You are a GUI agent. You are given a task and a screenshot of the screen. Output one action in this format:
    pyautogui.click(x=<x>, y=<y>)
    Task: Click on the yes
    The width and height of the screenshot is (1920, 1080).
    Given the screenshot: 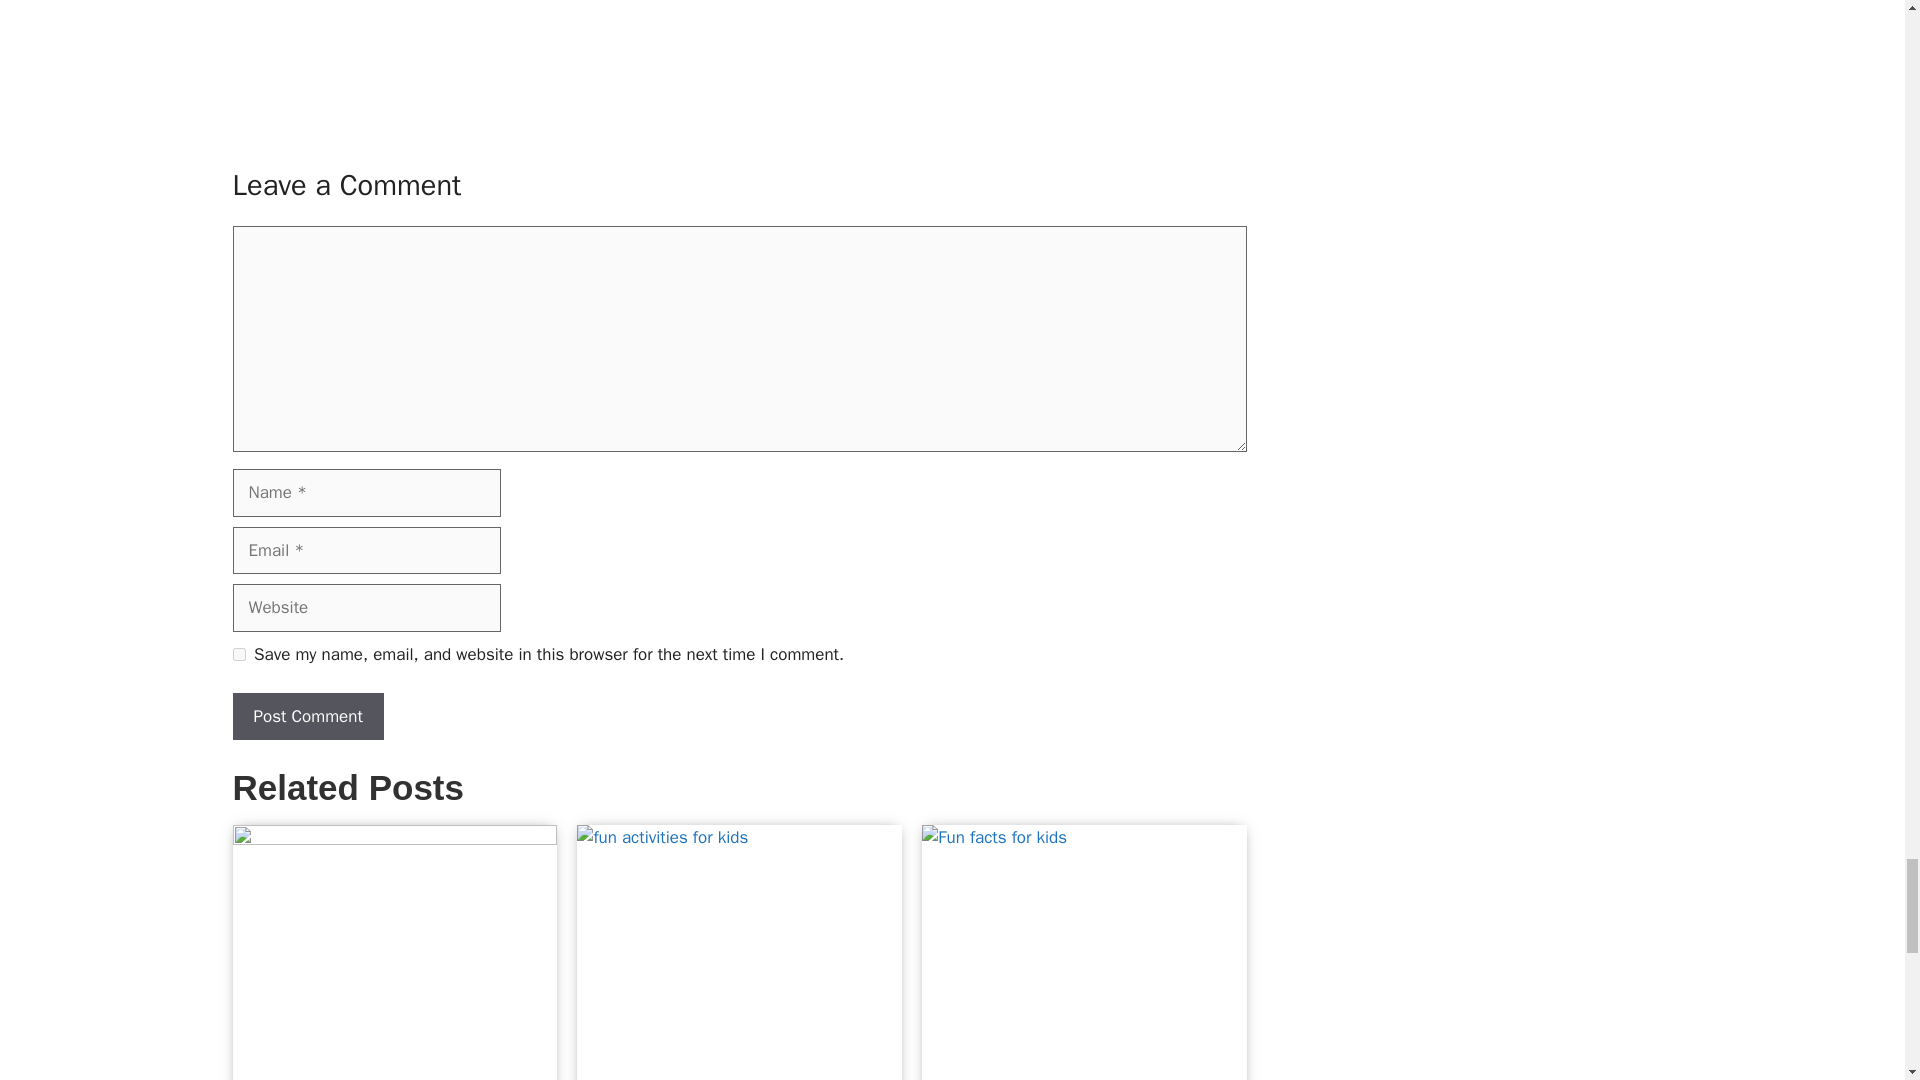 What is the action you would take?
    pyautogui.click(x=238, y=654)
    